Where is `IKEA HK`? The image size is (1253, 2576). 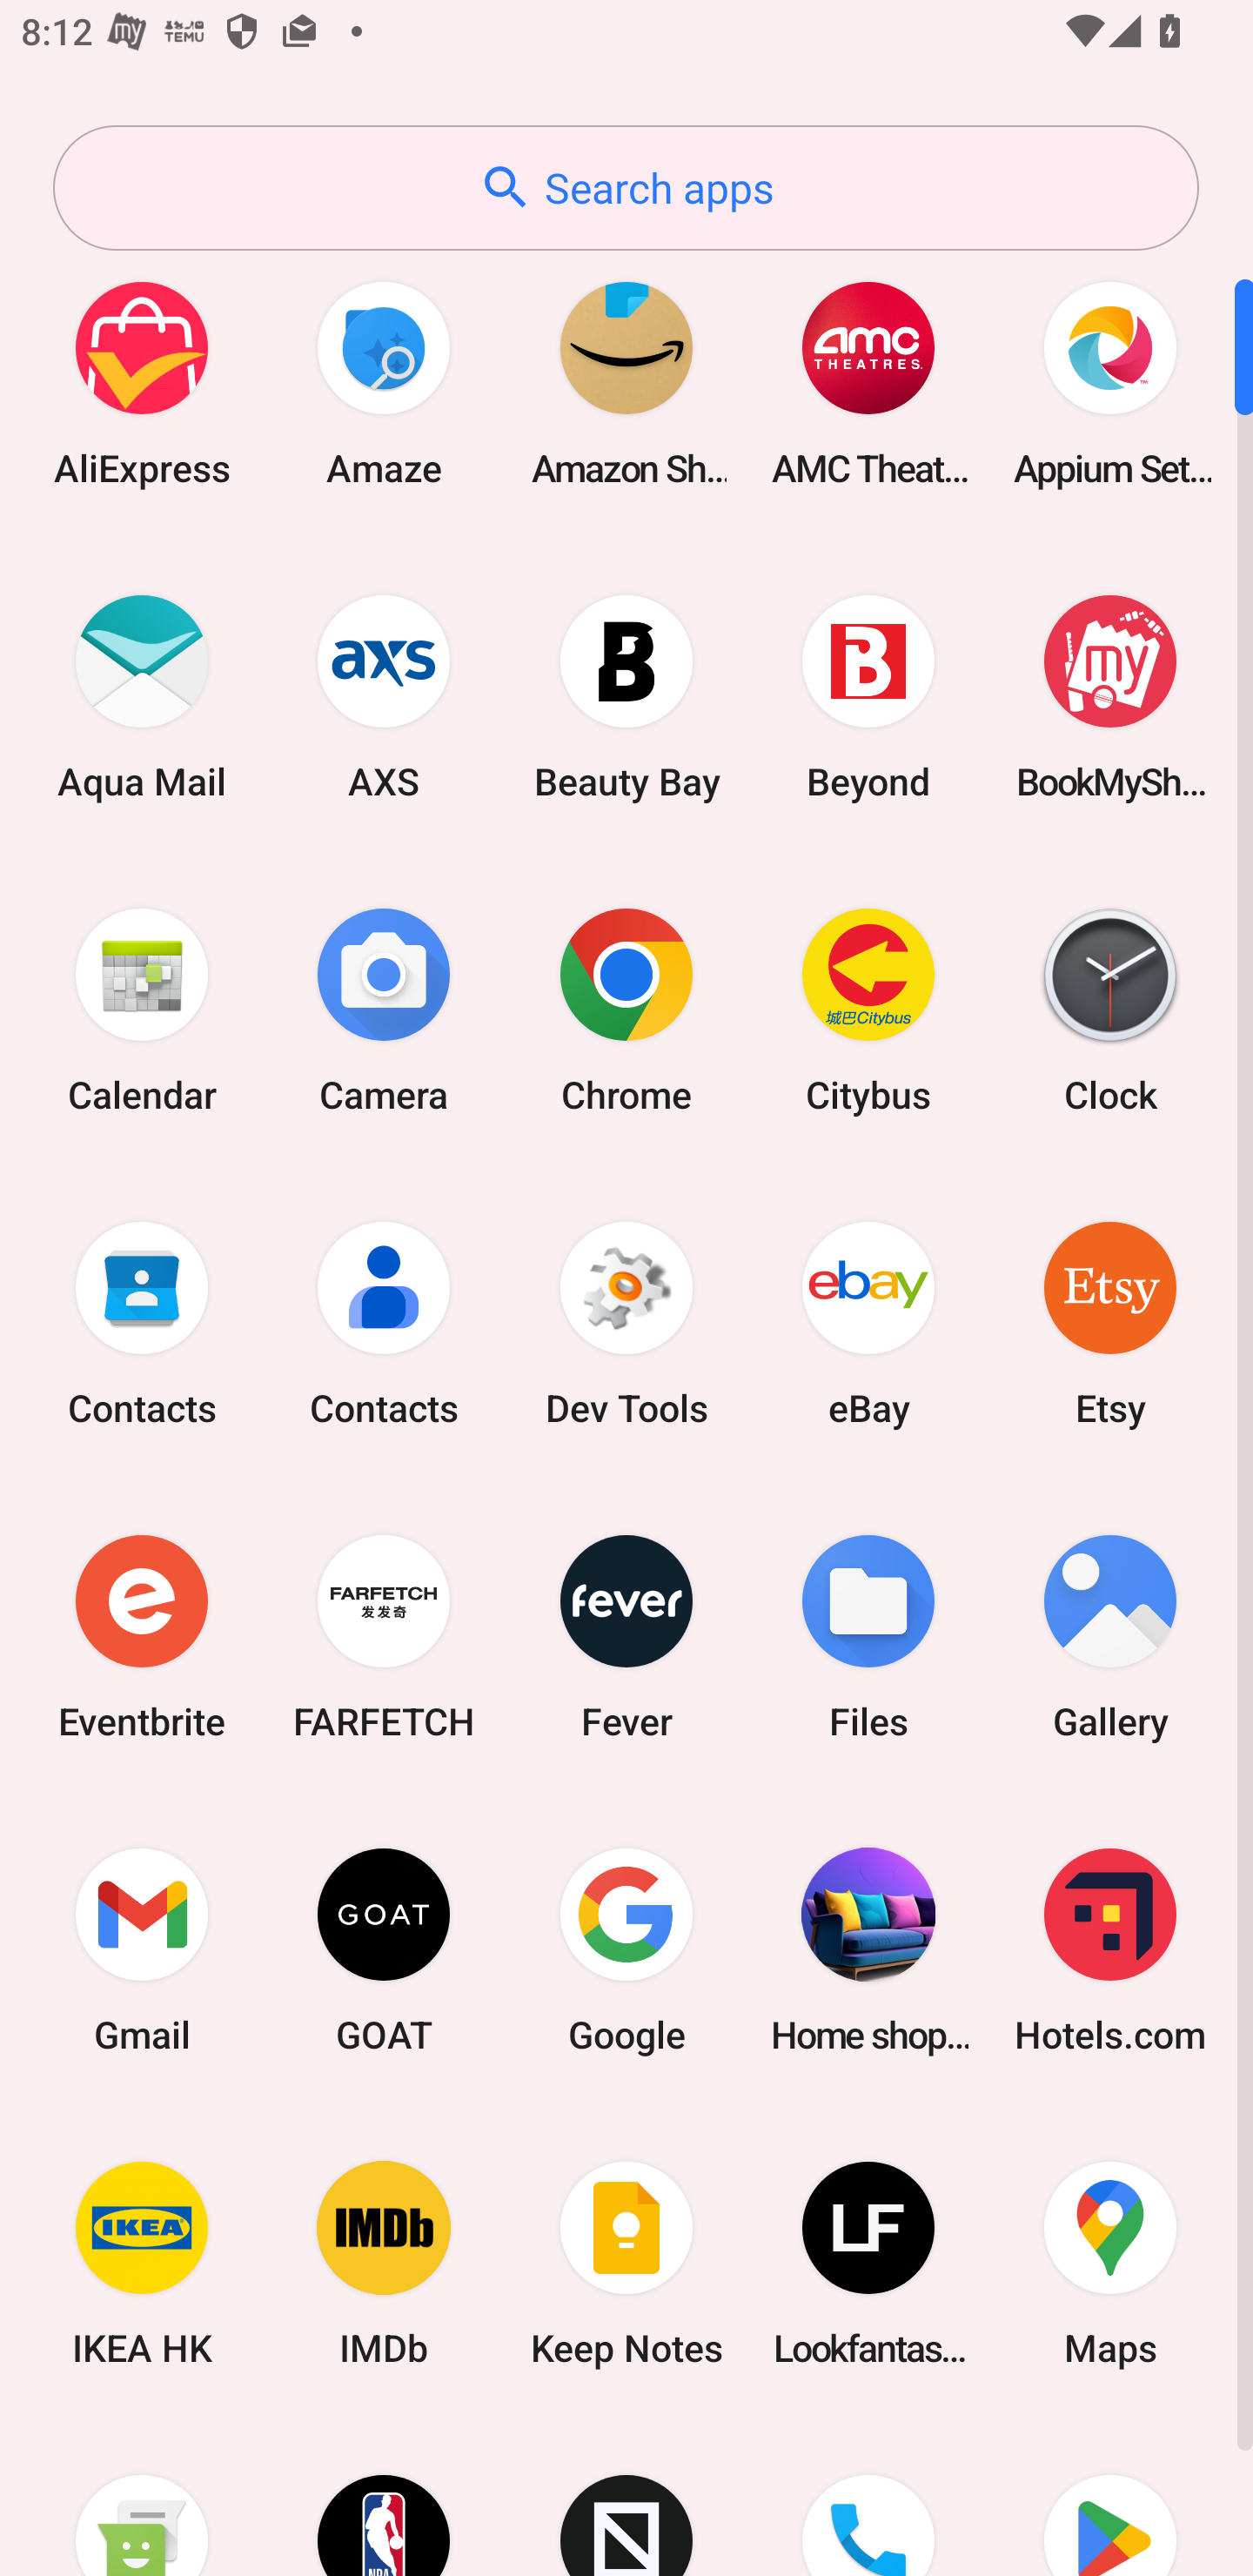
IKEA HK is located at coordinates (142, 2264).